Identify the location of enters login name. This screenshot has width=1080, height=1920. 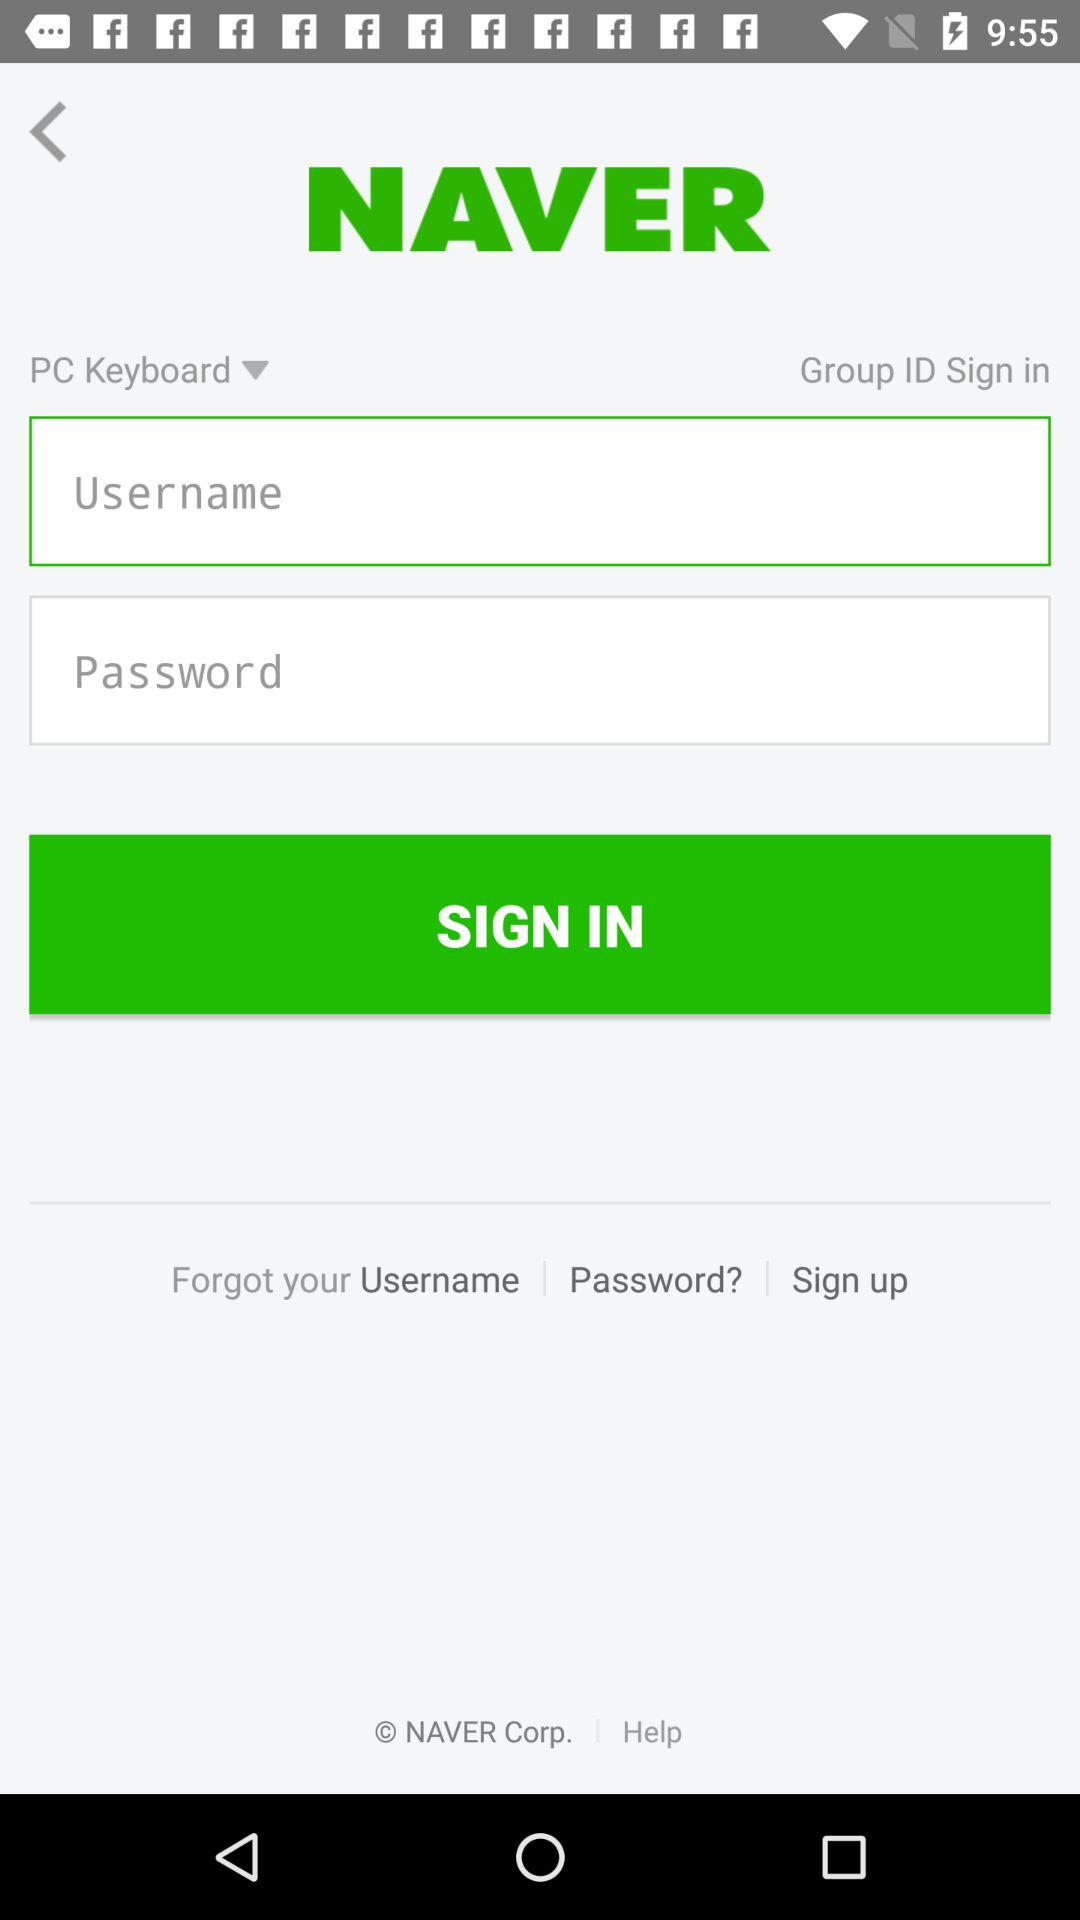
(540, 491).